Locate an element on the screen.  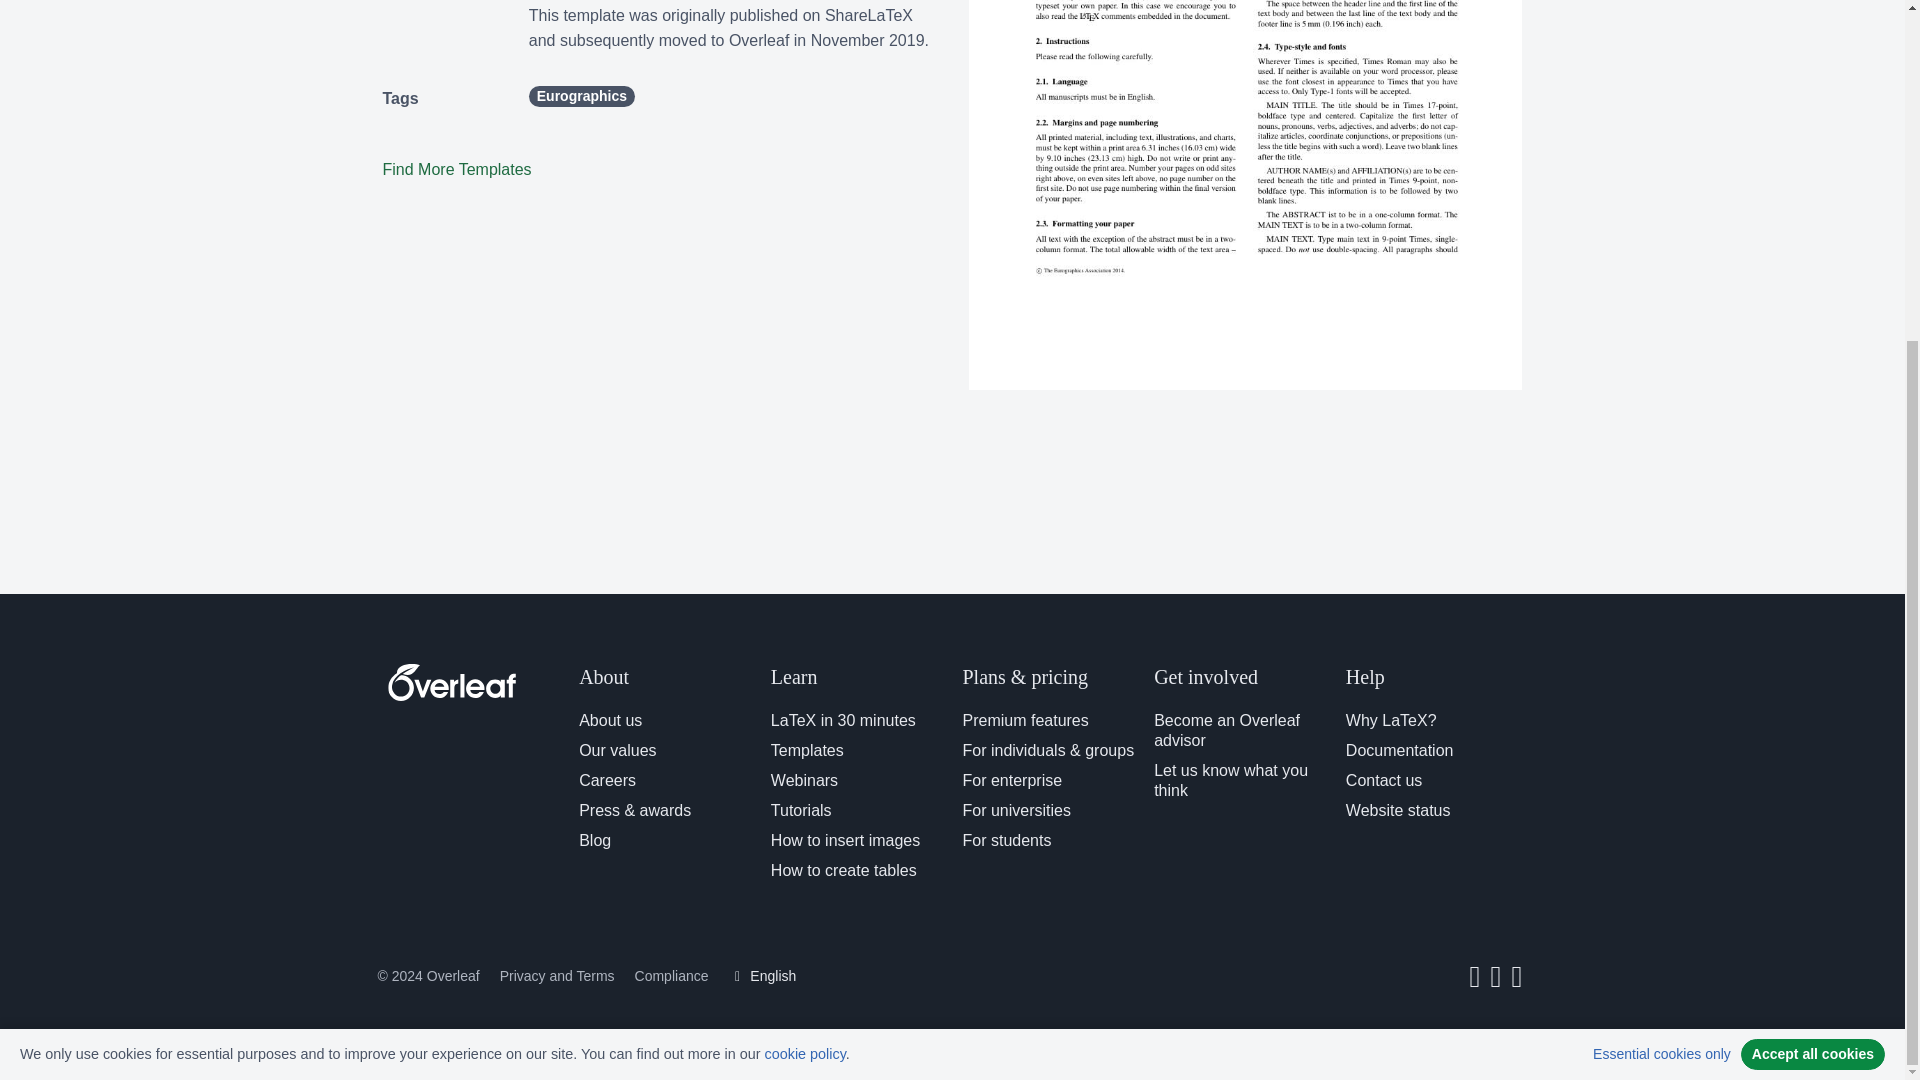
How to insert images is located at coordinates (845, 840).